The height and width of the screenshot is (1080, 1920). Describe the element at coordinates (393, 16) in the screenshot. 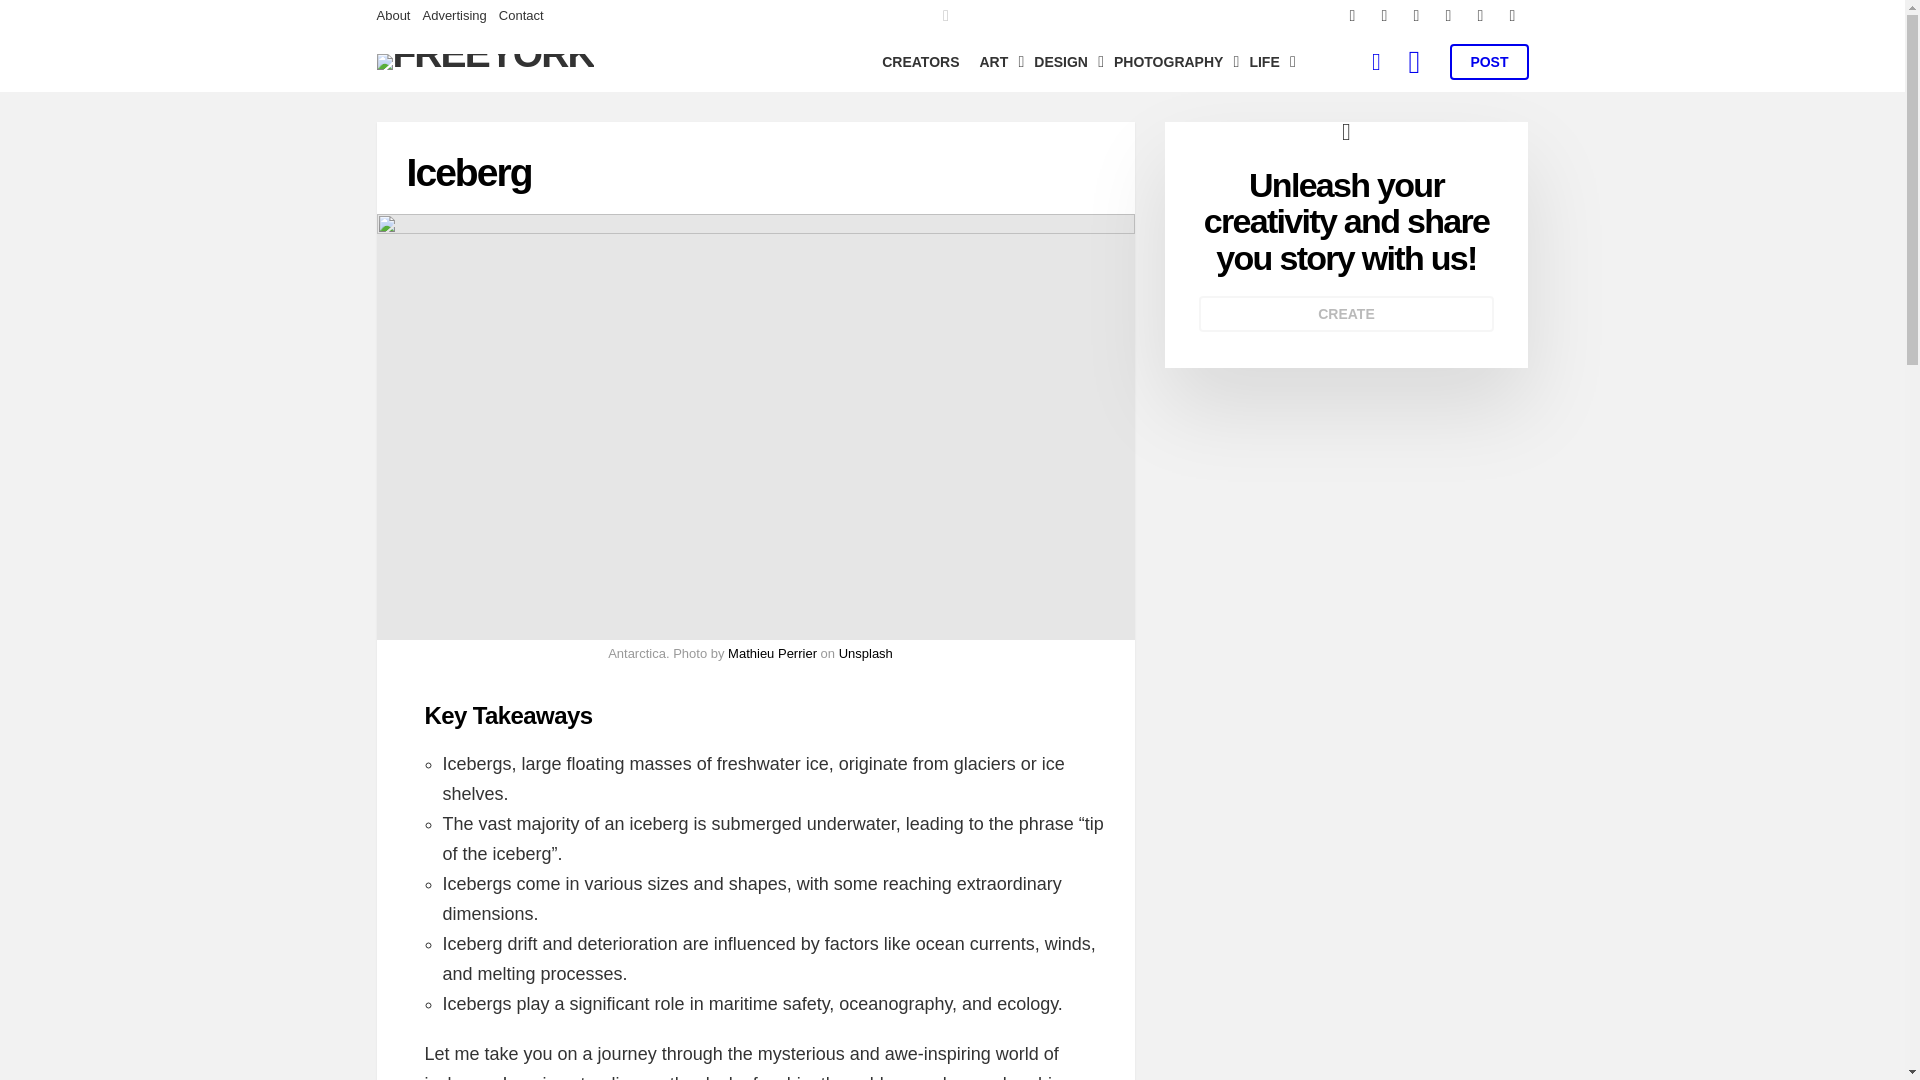

I see `About` at that location.